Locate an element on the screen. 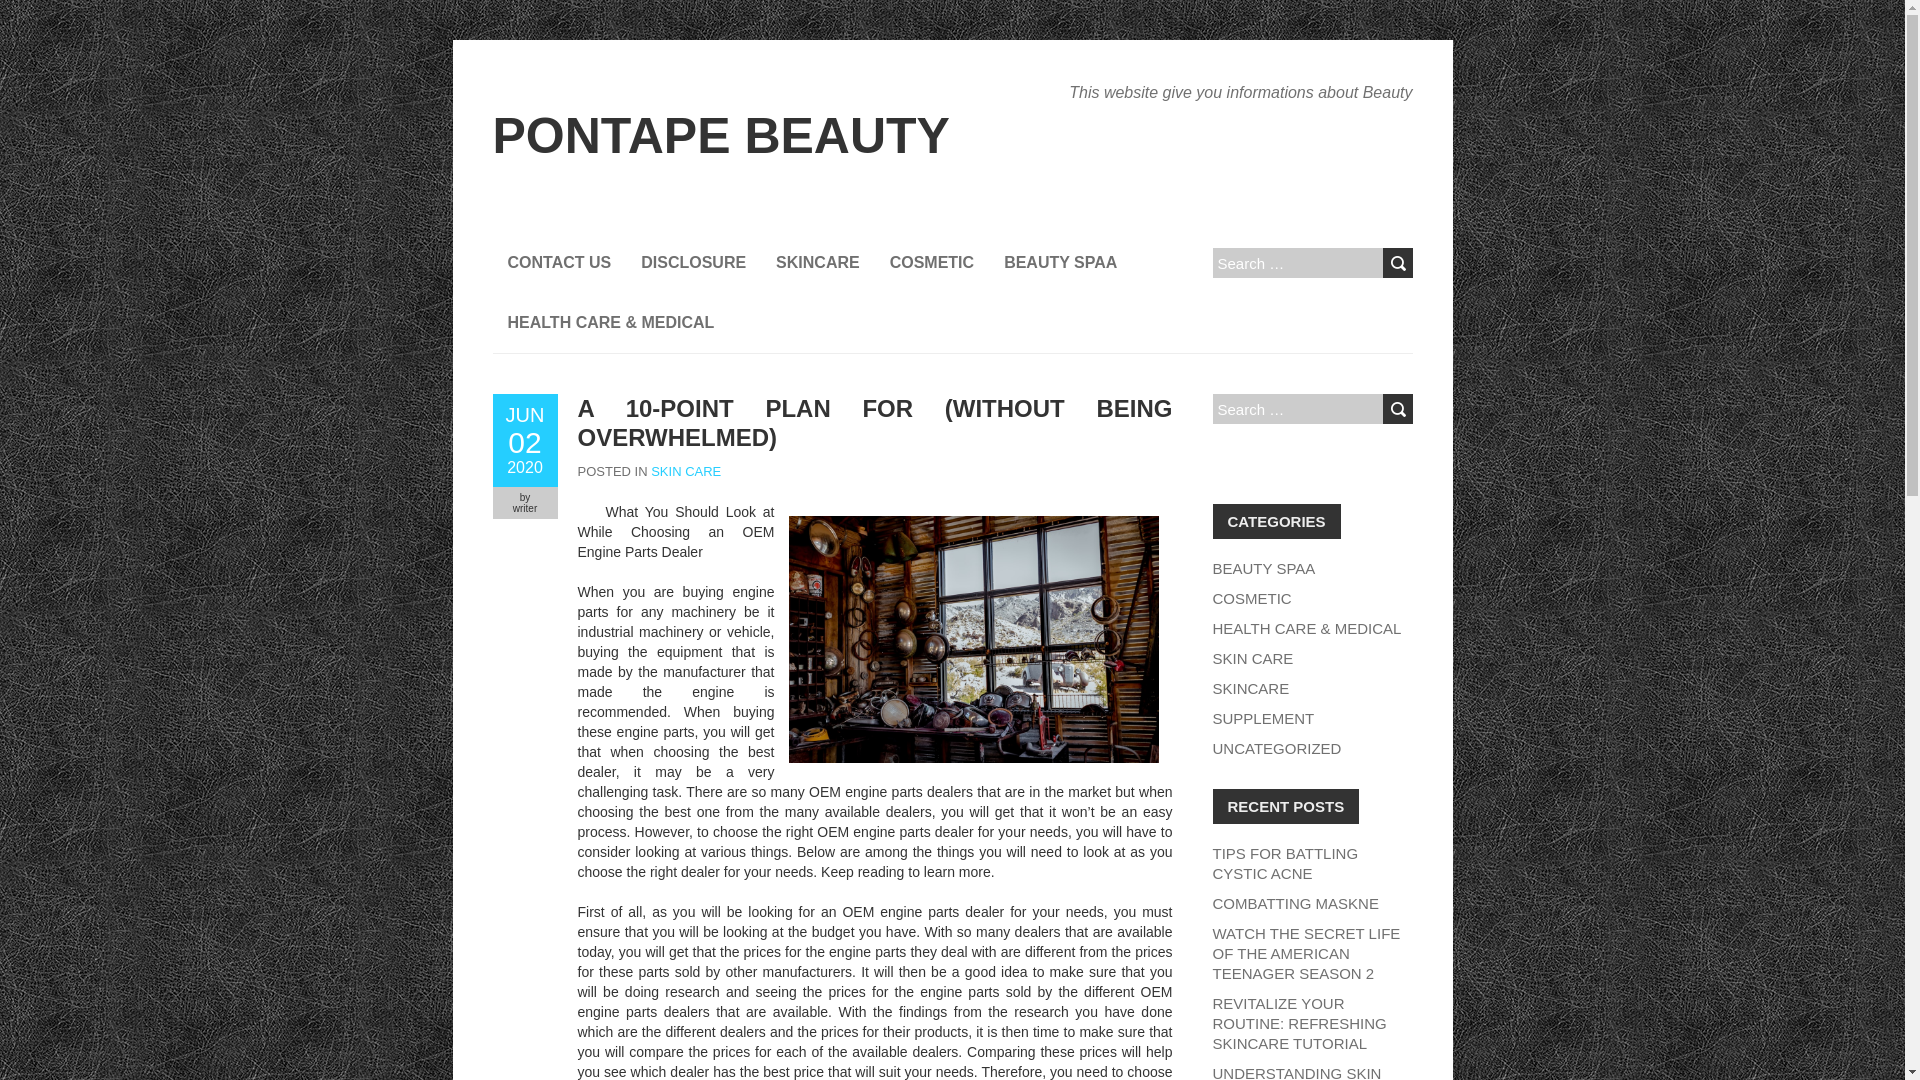 This screenshot has width=1920, height=1080. SKIN CARE is located at coordinates (686, 472).